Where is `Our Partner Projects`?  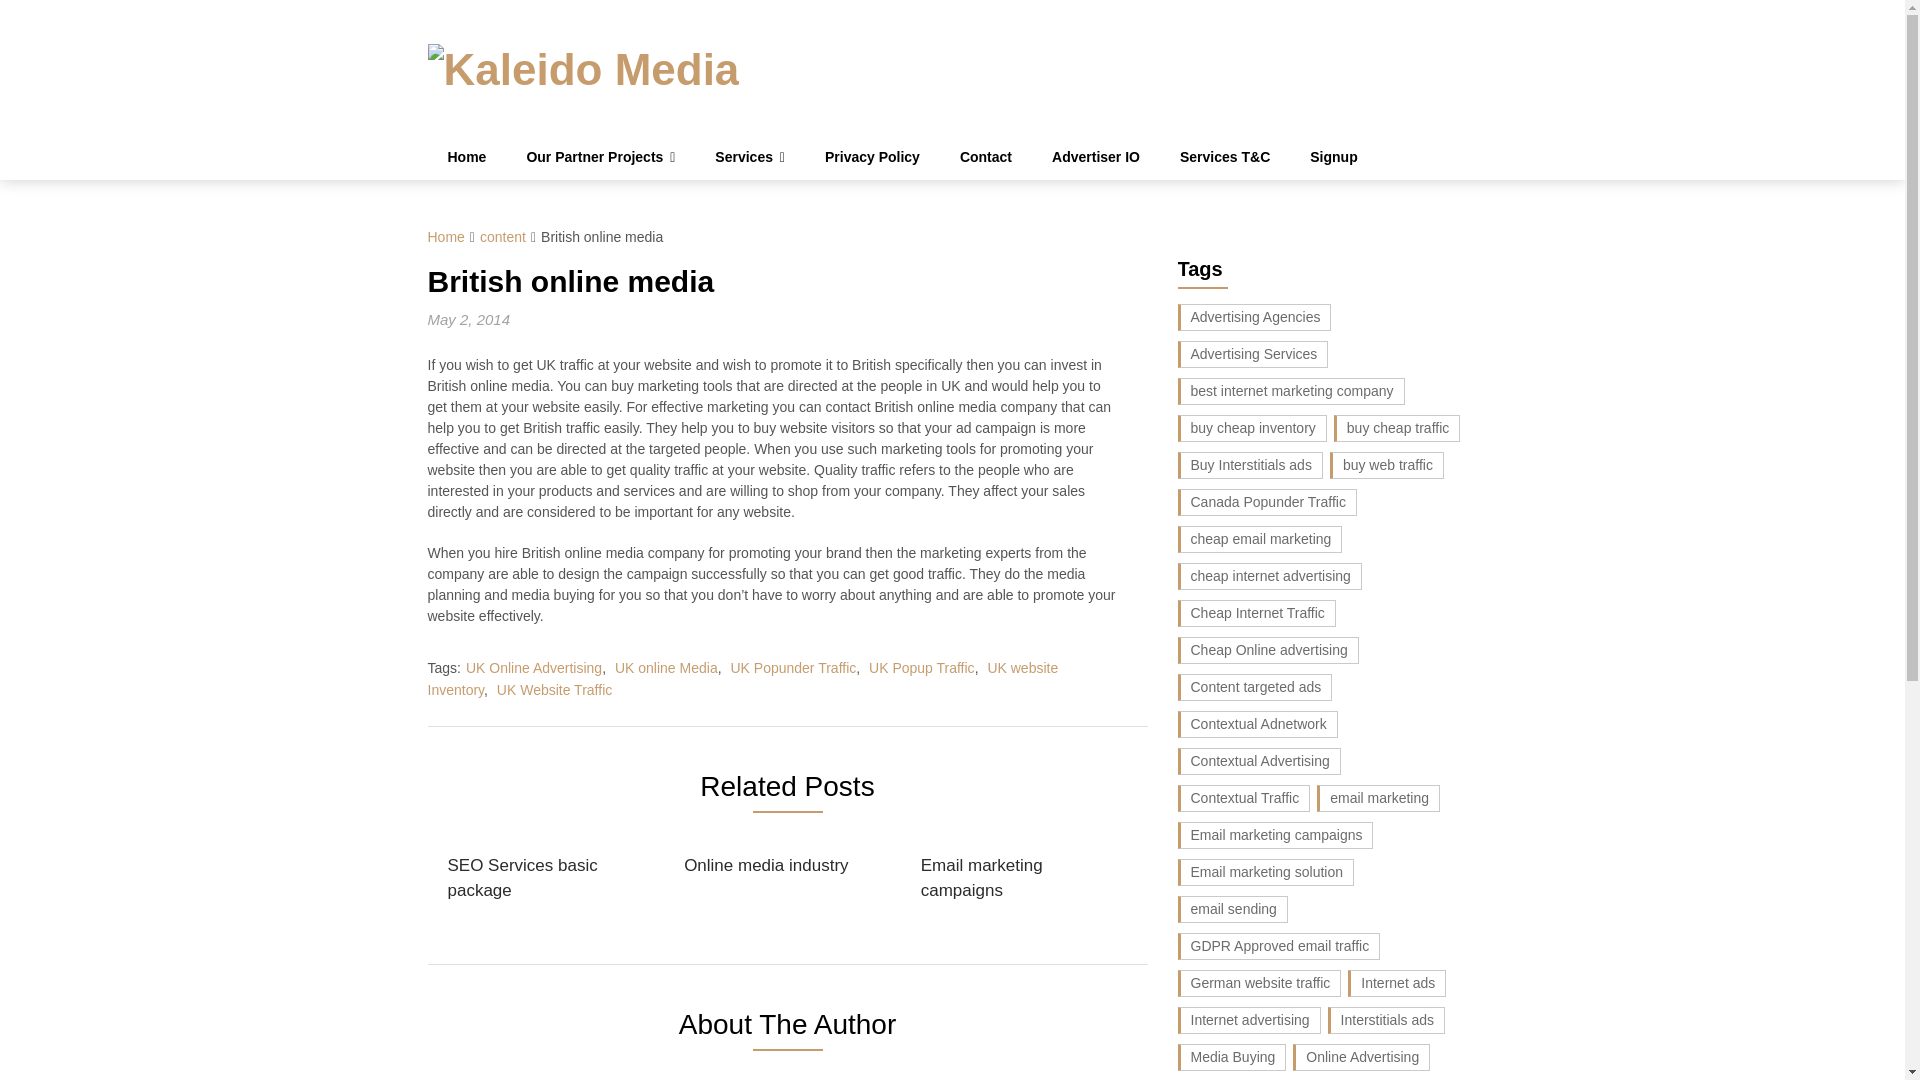 Our Partner Projects is located at coordinates (600, 158).